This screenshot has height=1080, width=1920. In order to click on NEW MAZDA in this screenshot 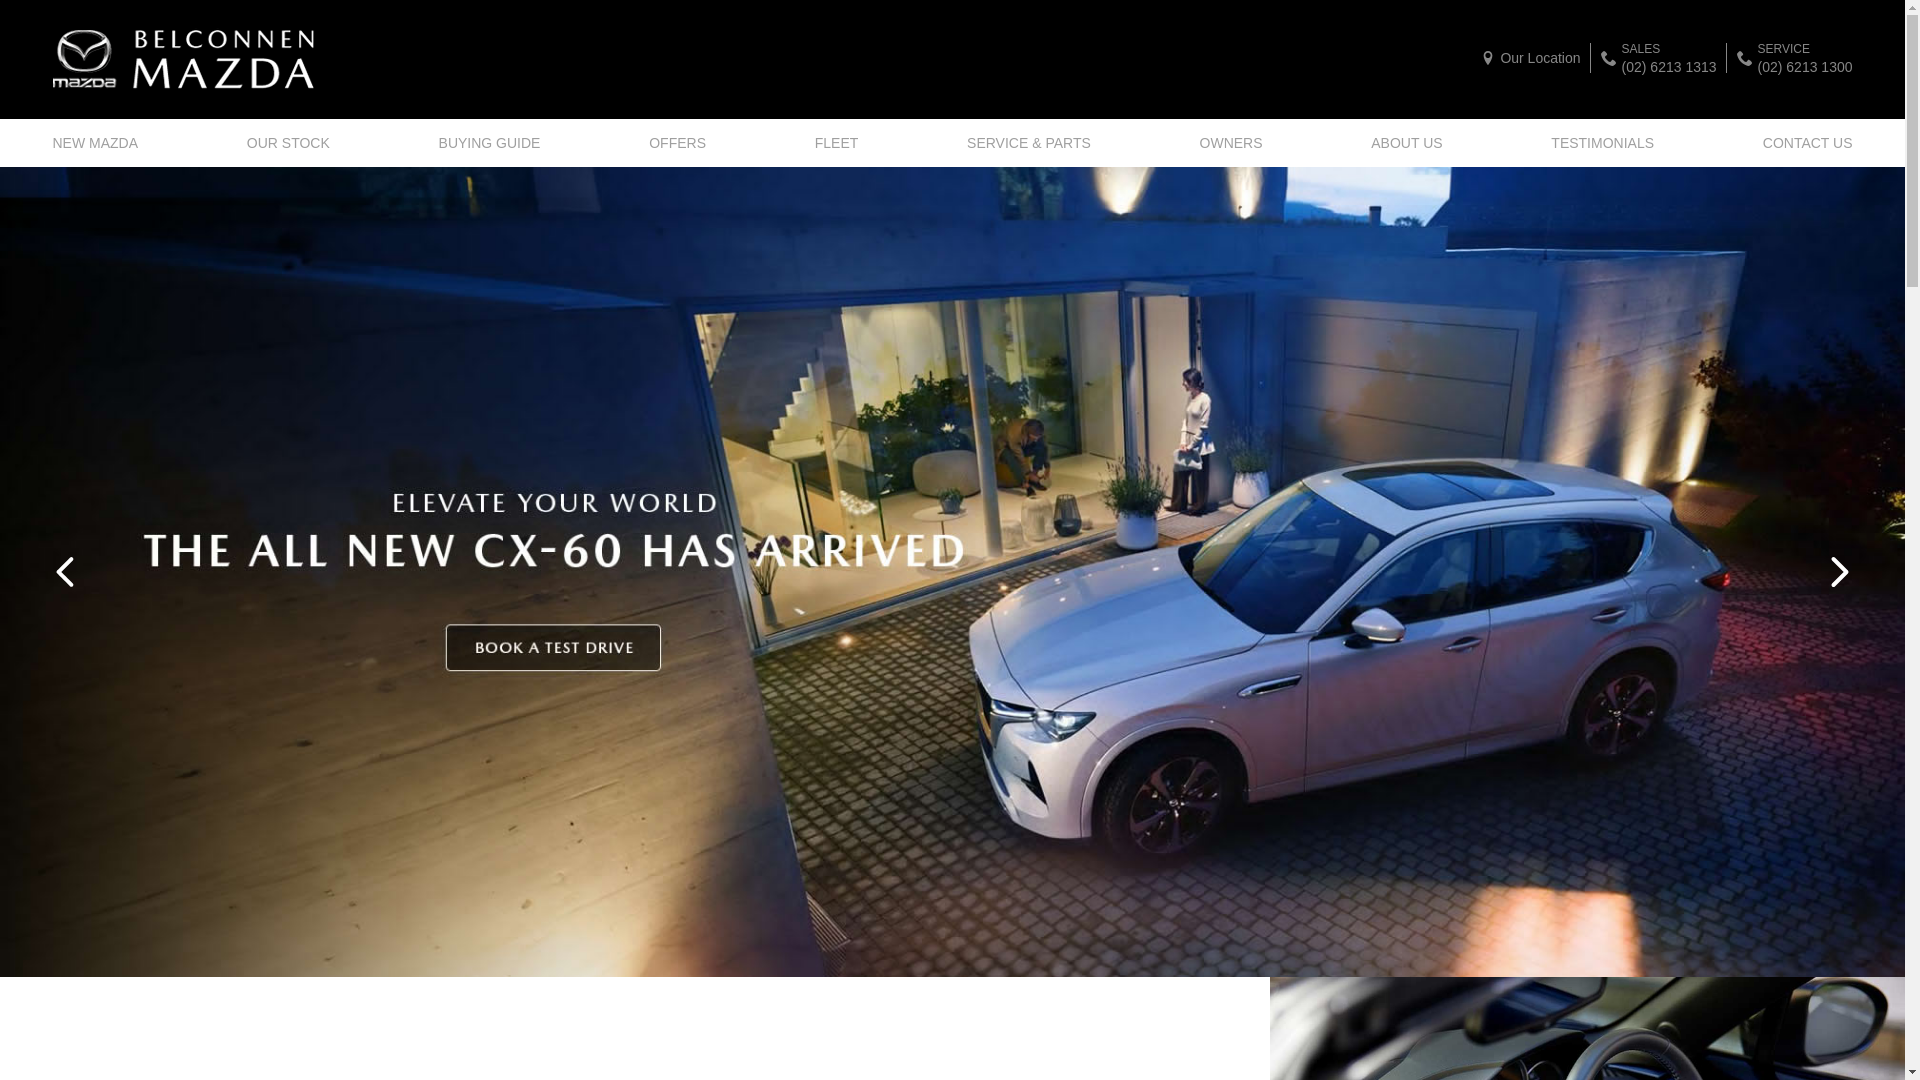, I will do `click(100, 143)`.